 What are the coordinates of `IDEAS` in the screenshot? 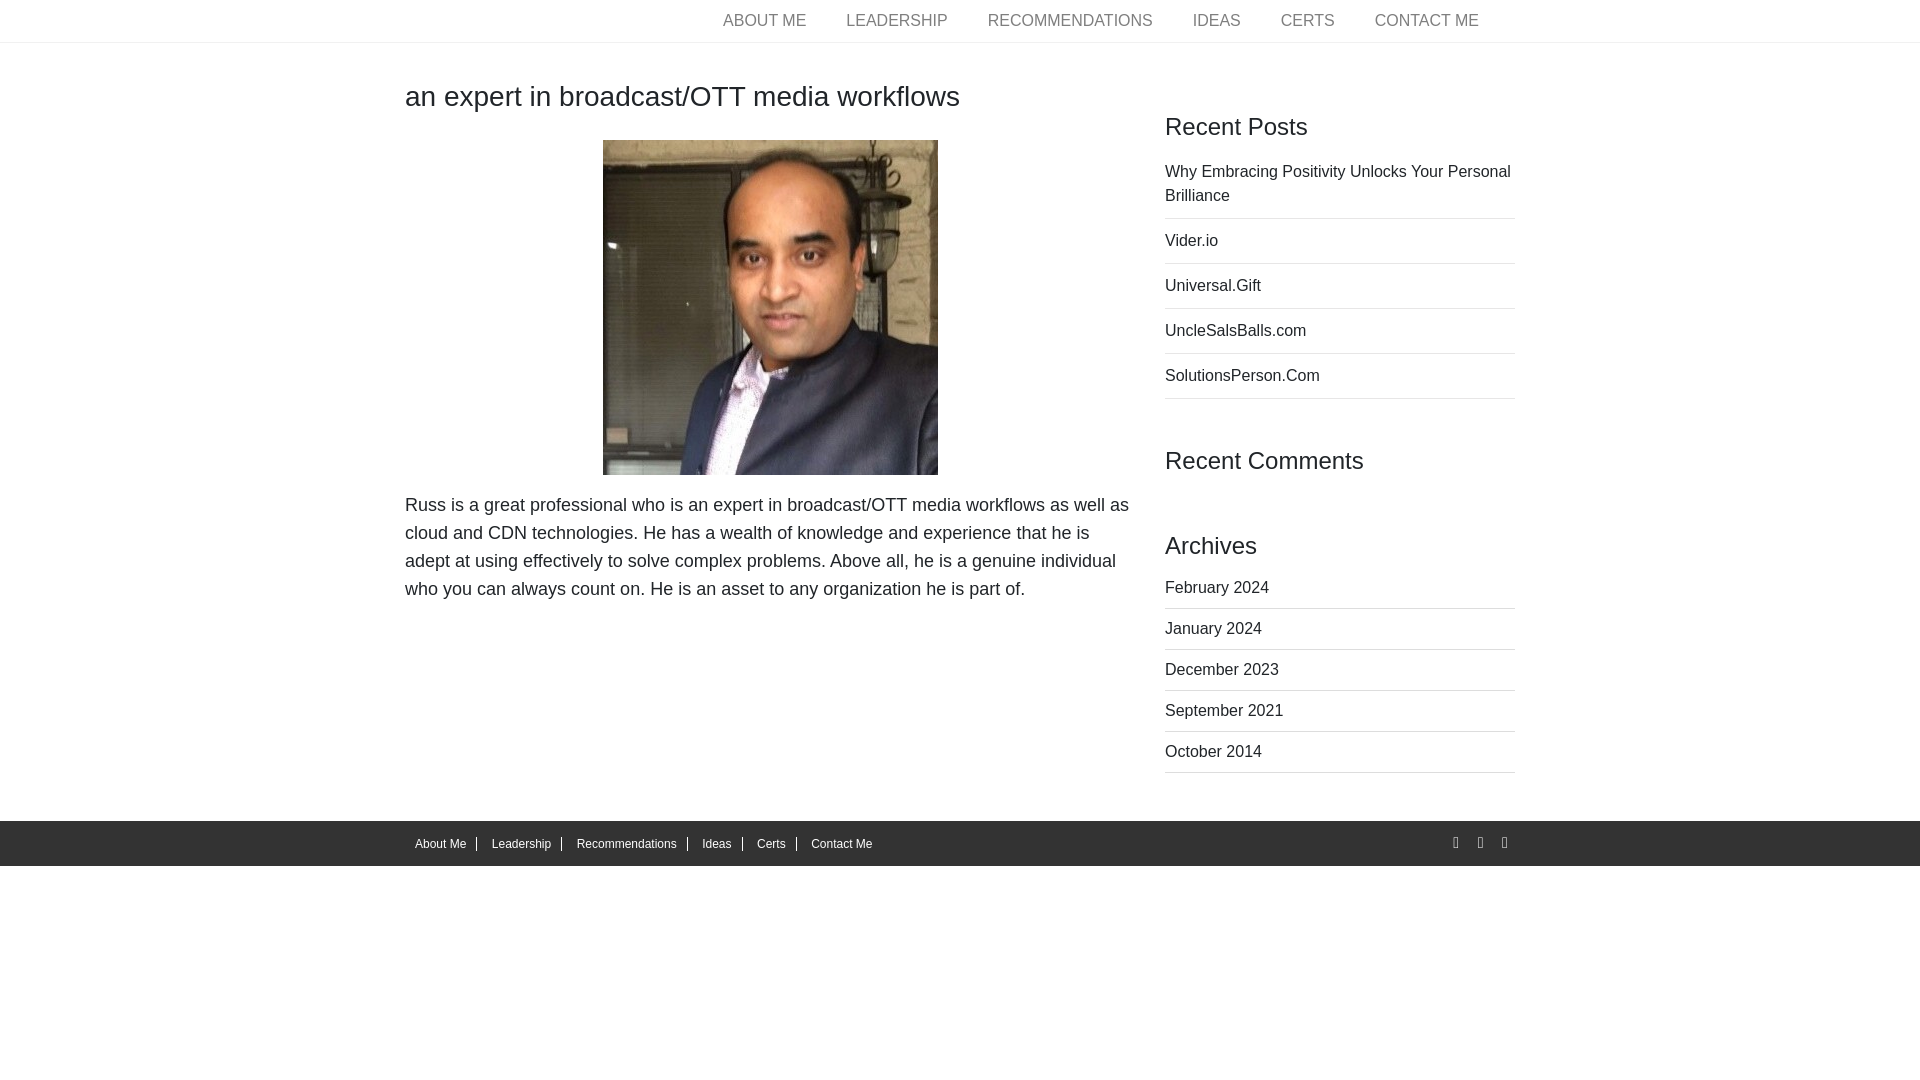 It's located at (1217, 20).